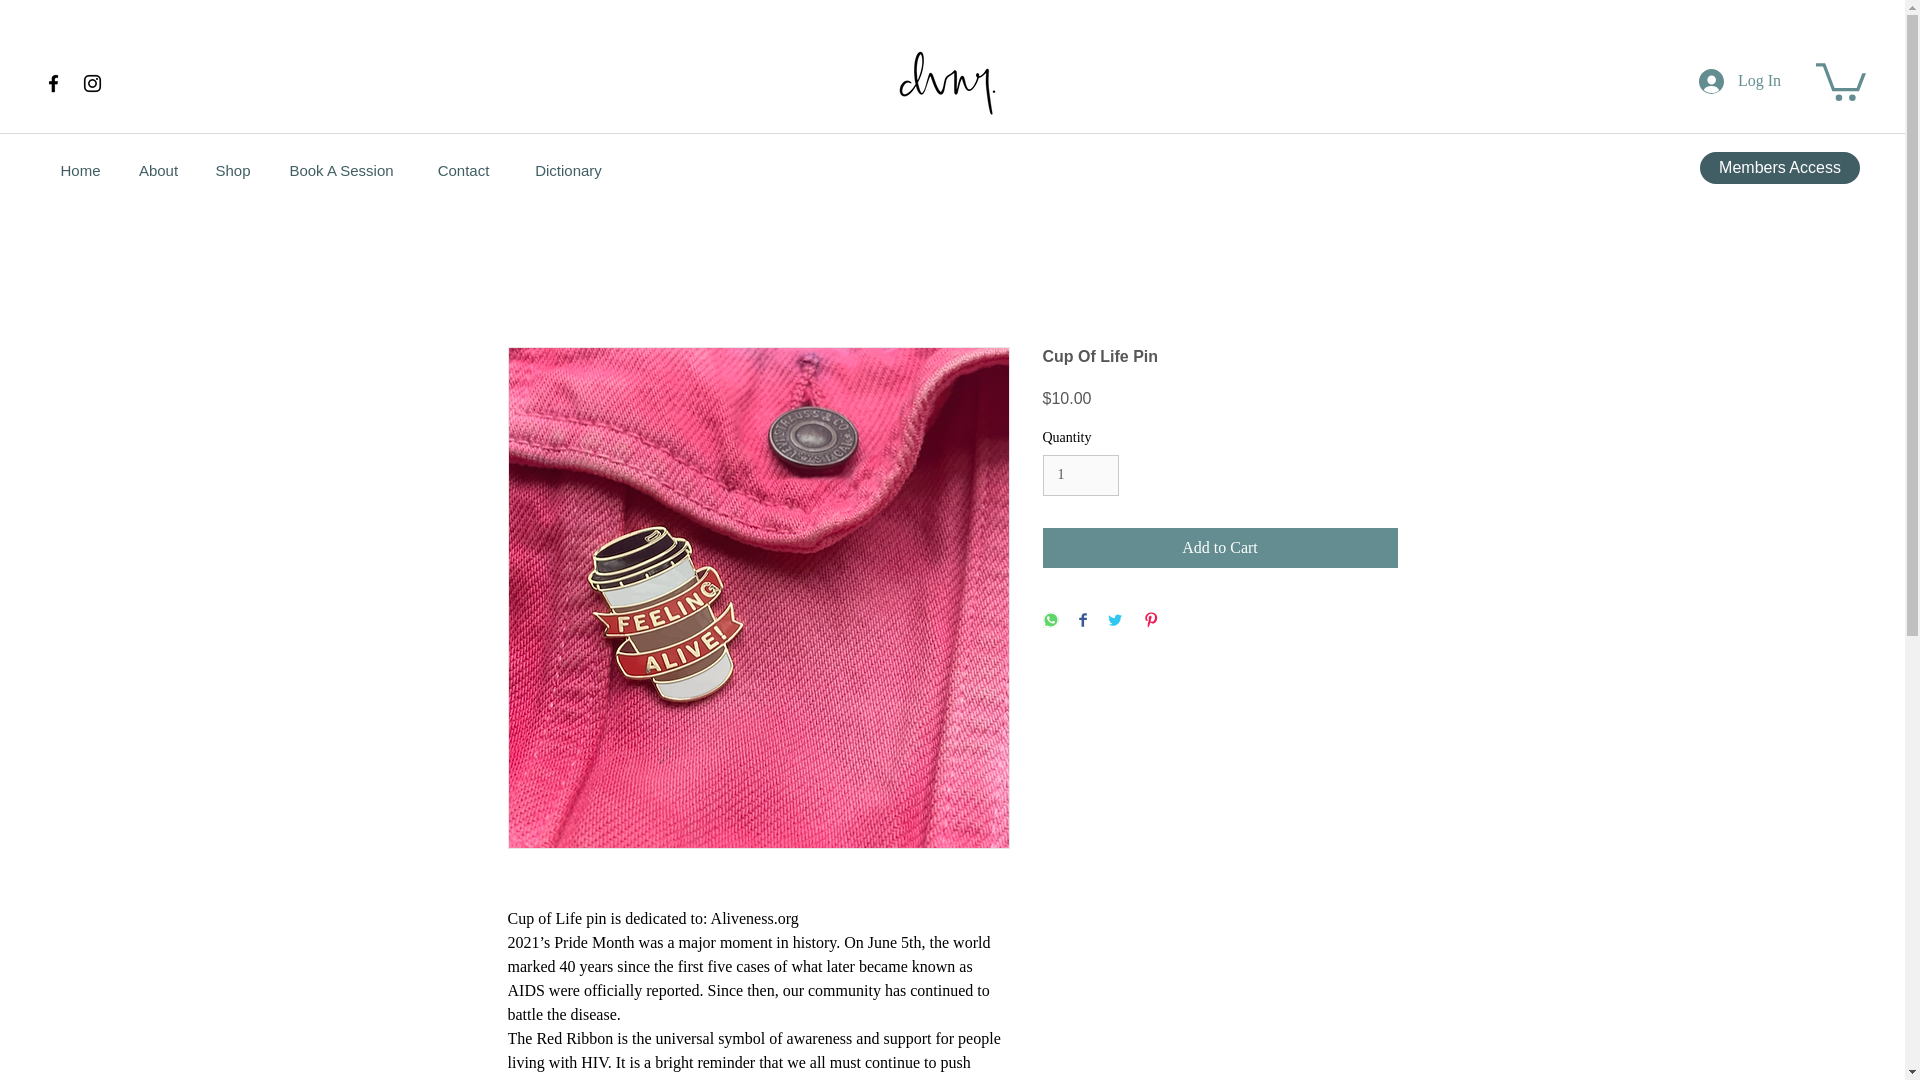 This screenshot has width=1920, height=1080. What do you see at coordinates (1220, 548) in the screenshot?
I see `Add to Cart` at bounding box center [1220, 548].